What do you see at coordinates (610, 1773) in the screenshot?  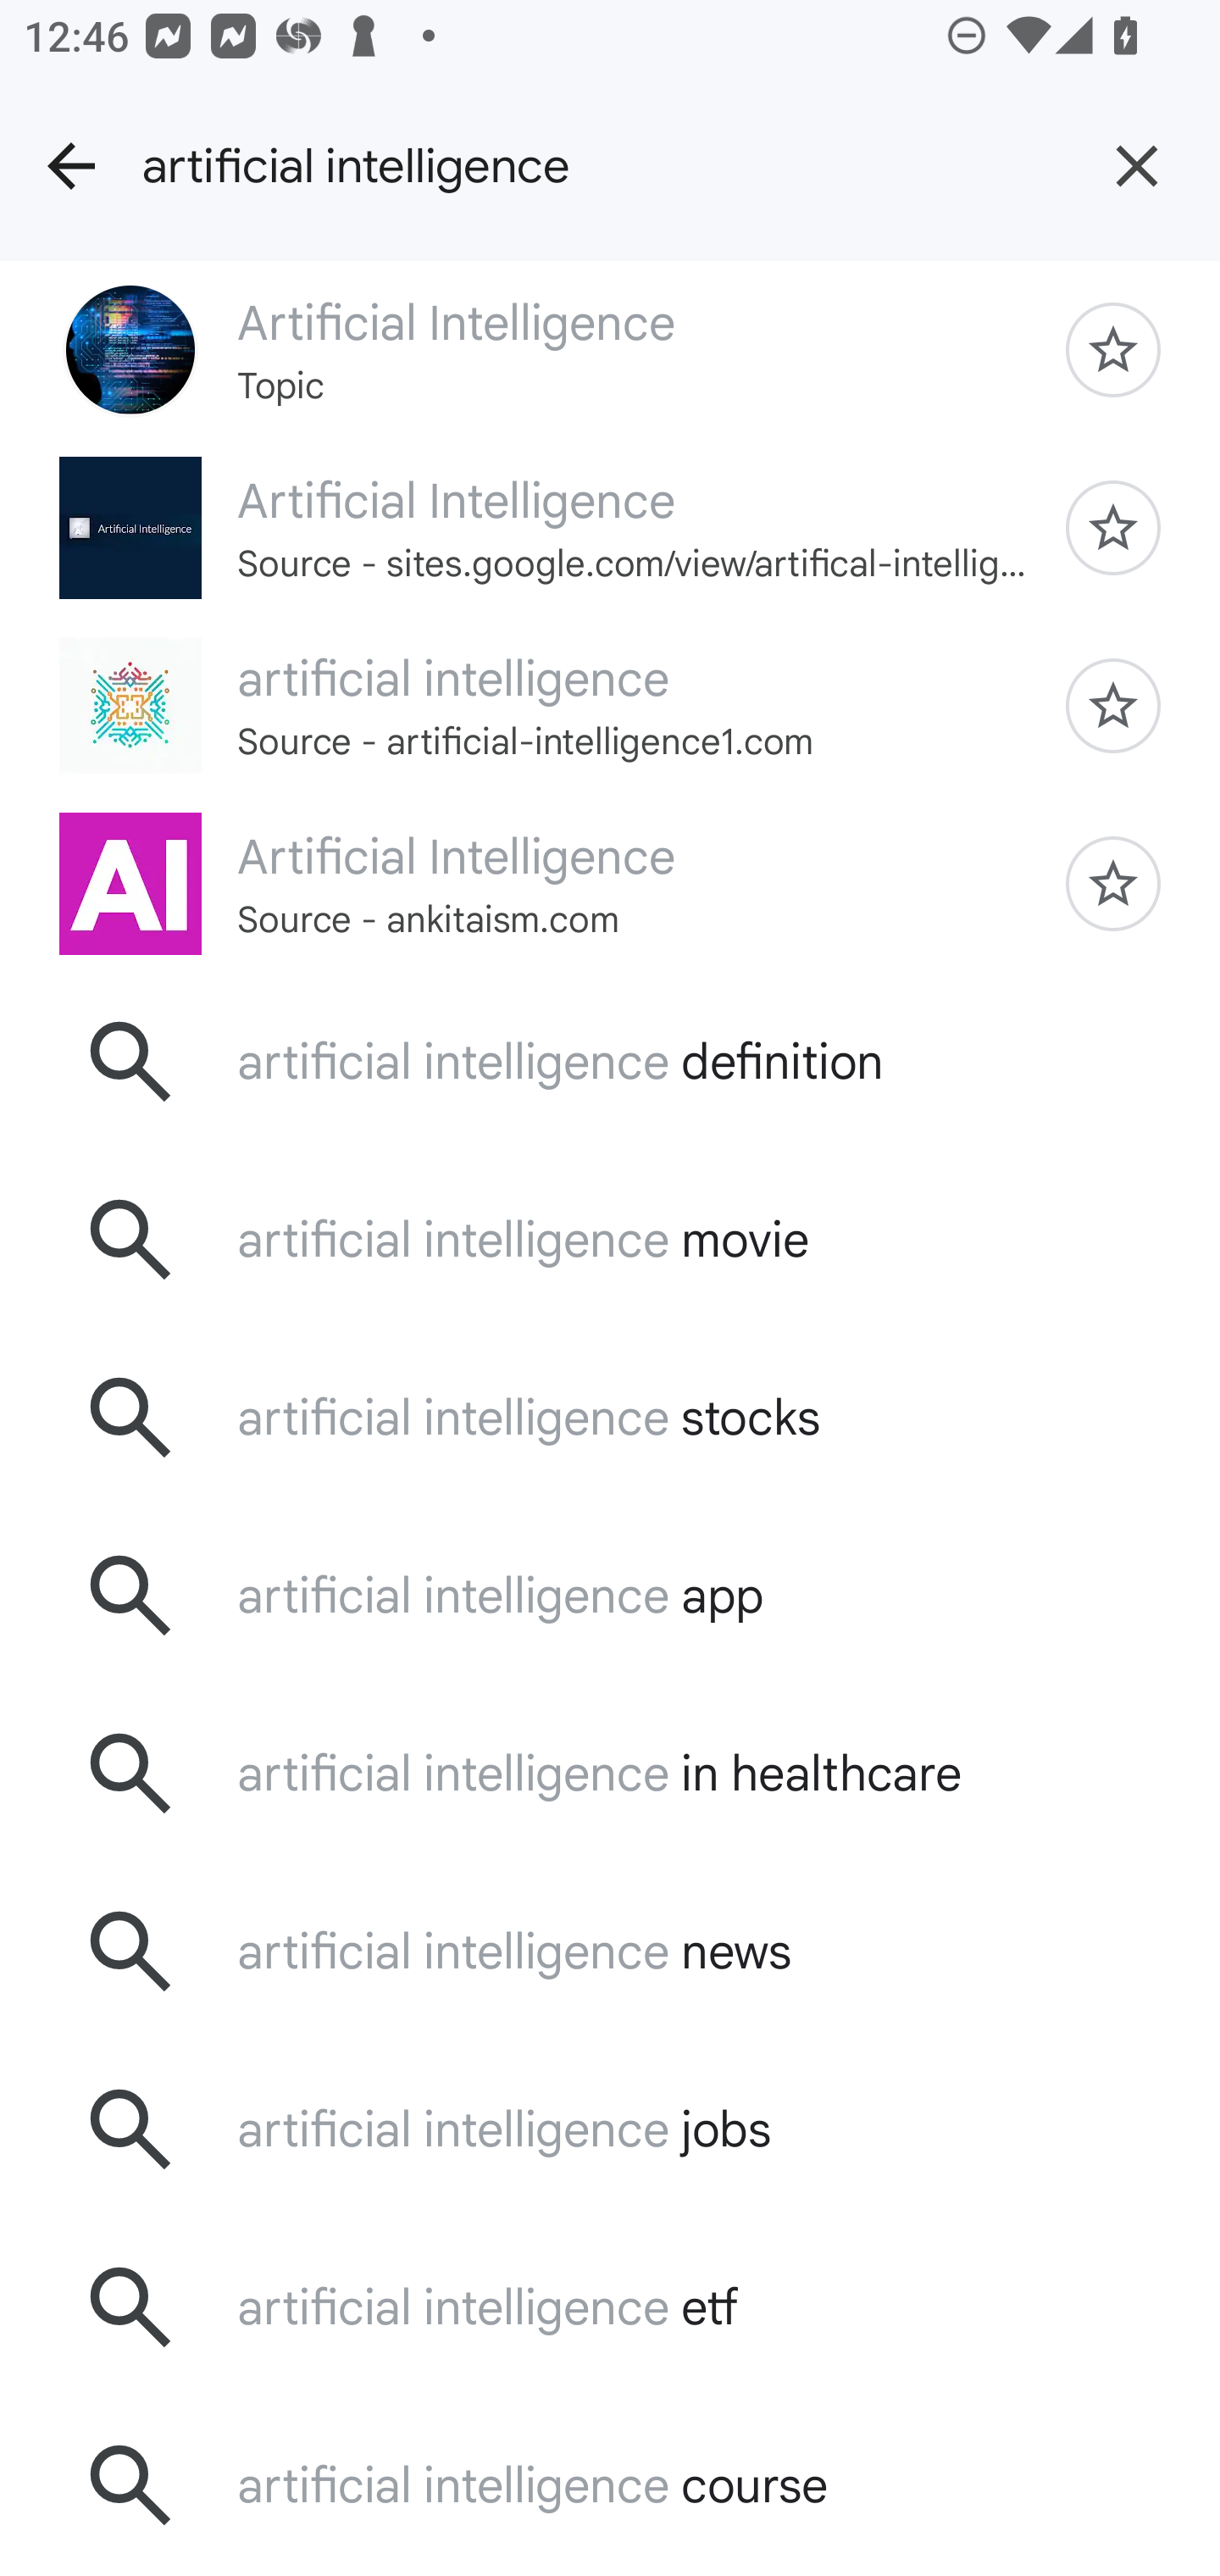 I see `artificial intelligence in healthcare` at bounding box center [610, 1773].